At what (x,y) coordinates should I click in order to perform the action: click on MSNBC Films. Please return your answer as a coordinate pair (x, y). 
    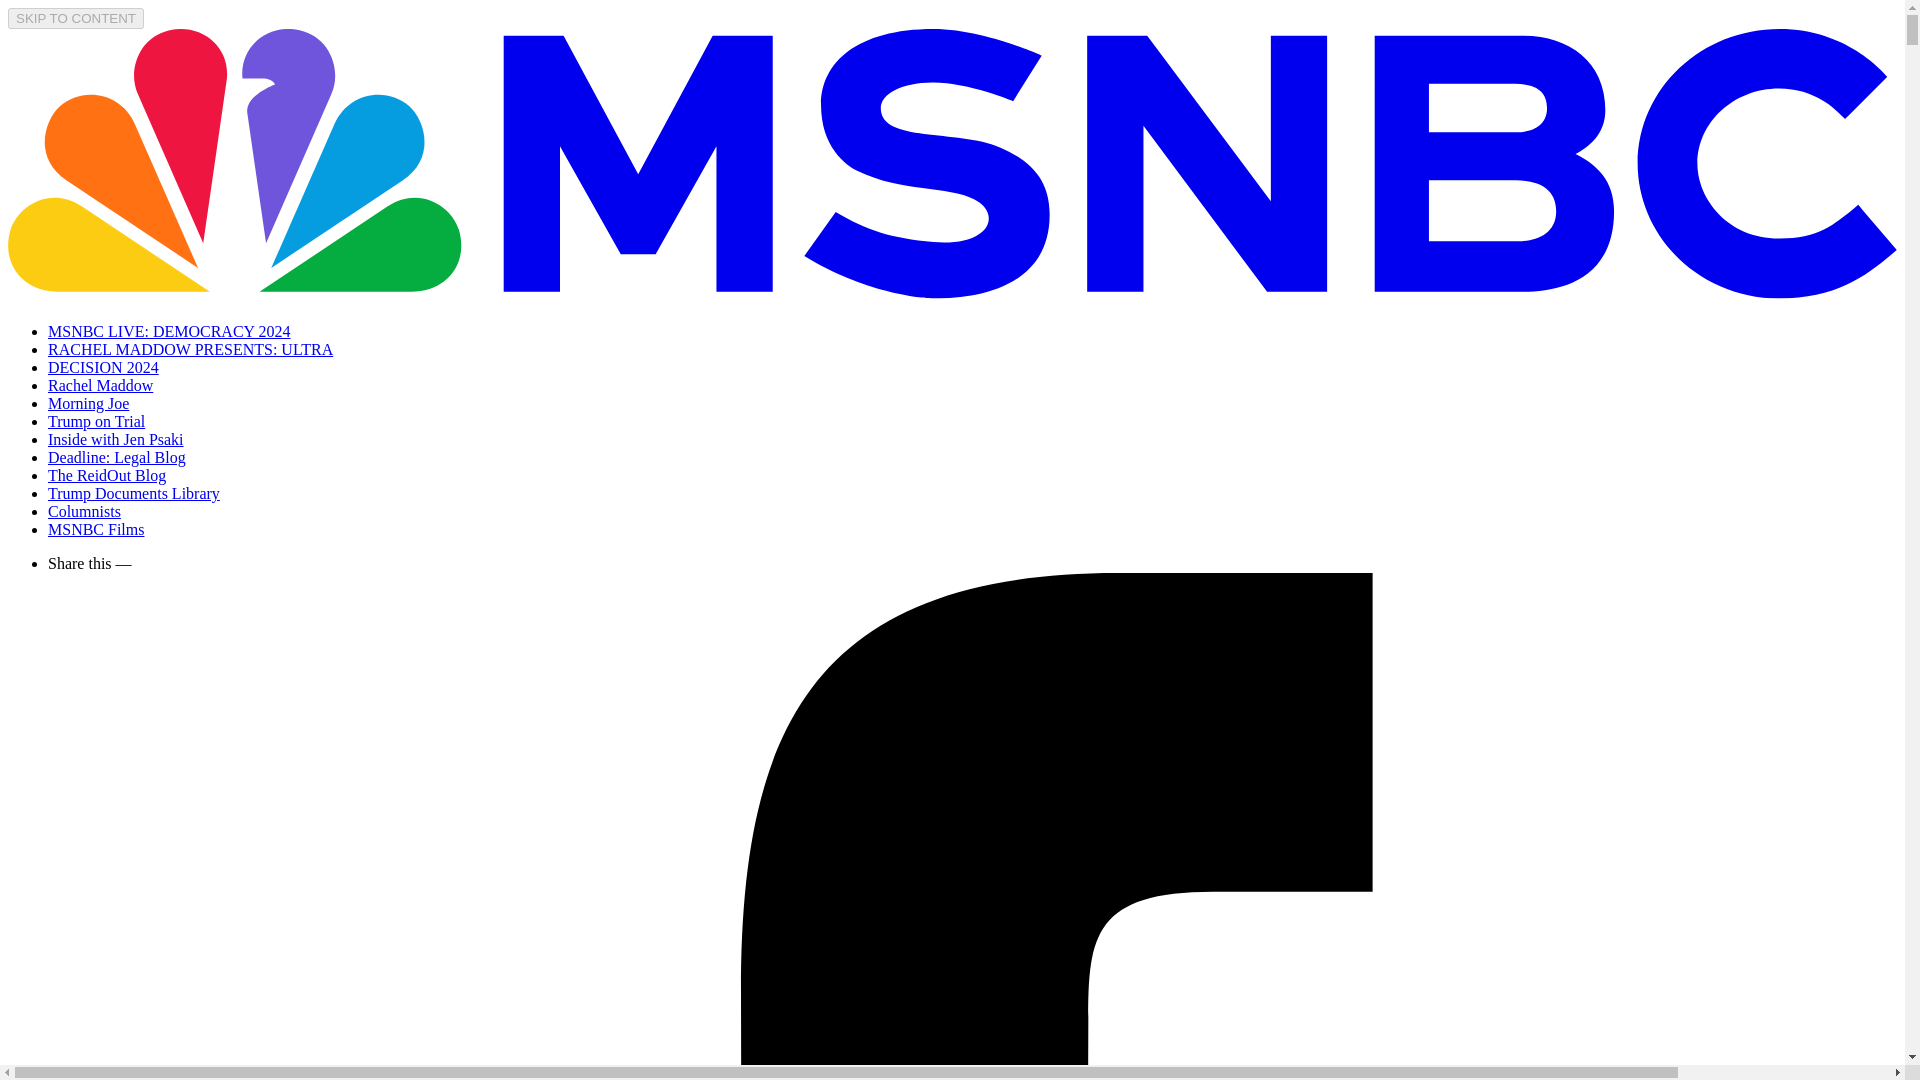
    Looking at the image, I should click on (96, 528).